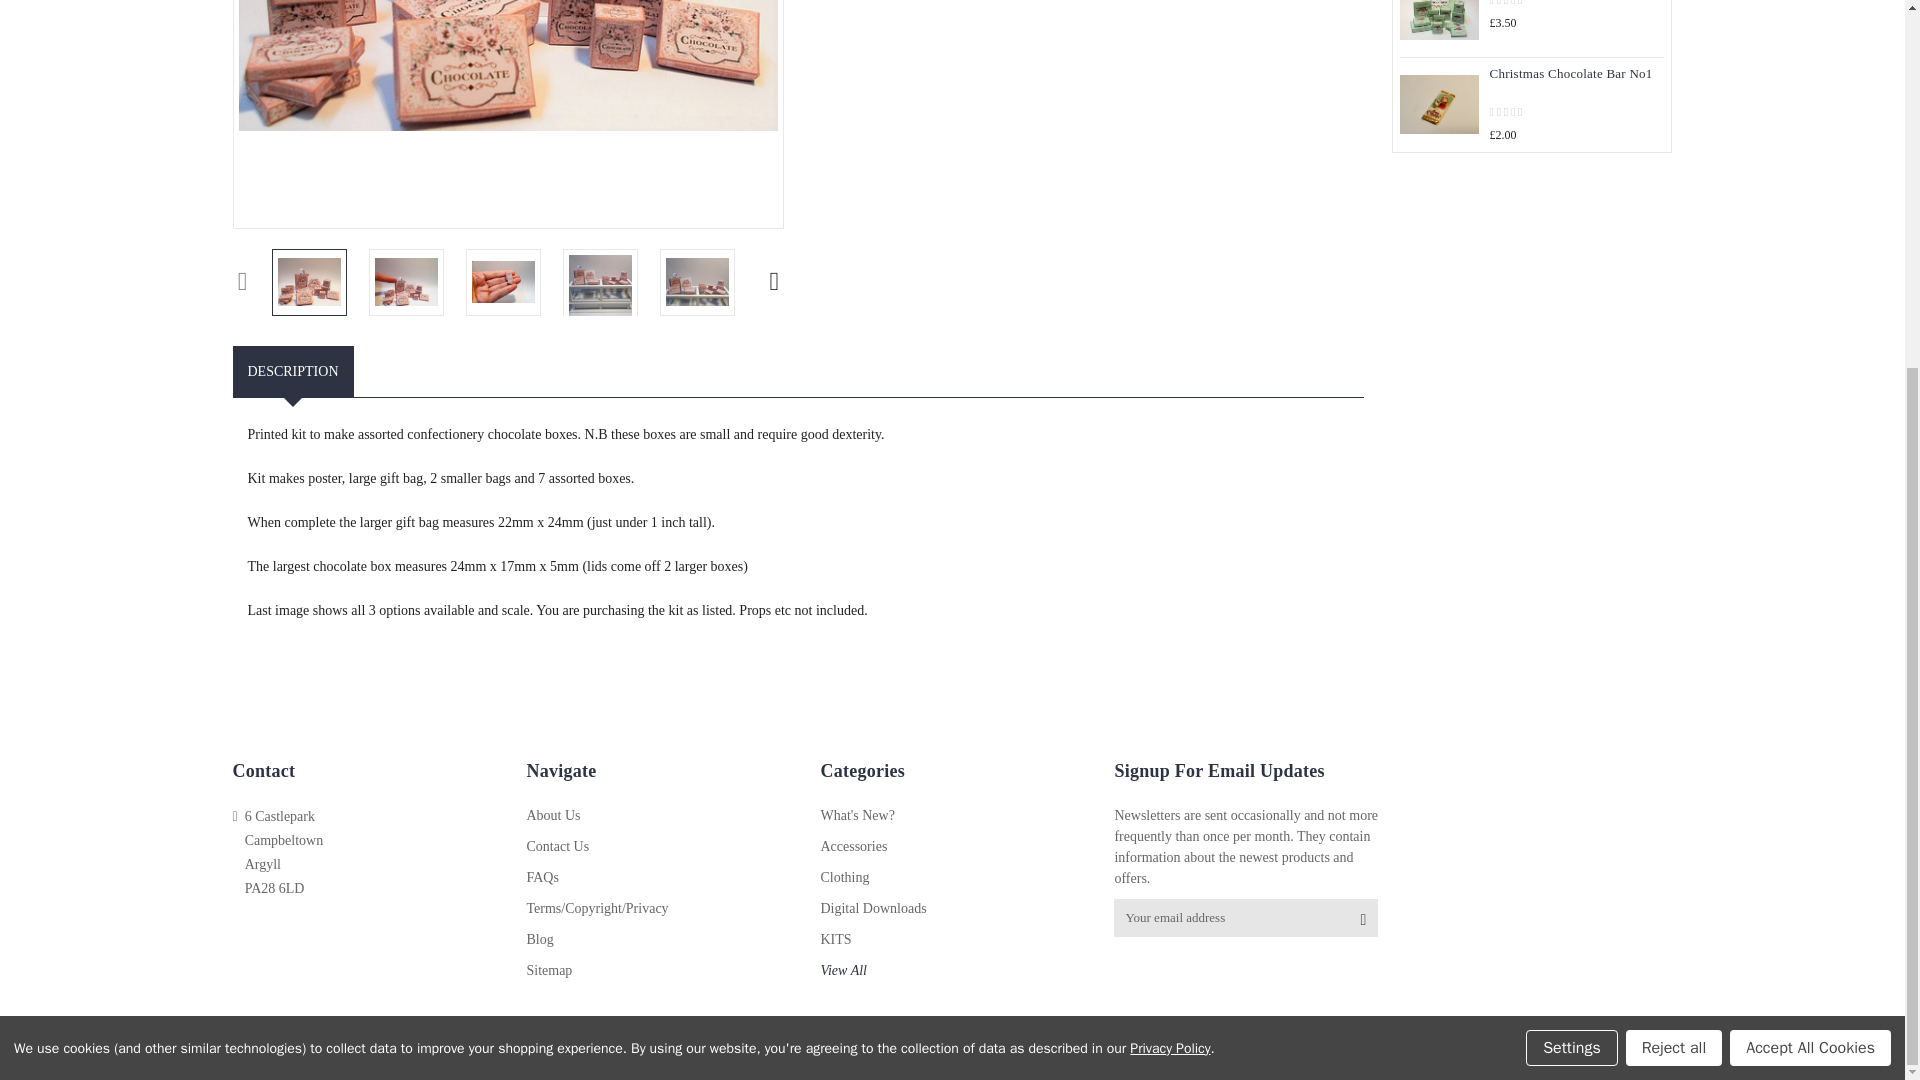  I want to click on Kit - Fine Chocolates no3, so click(1438, 20).